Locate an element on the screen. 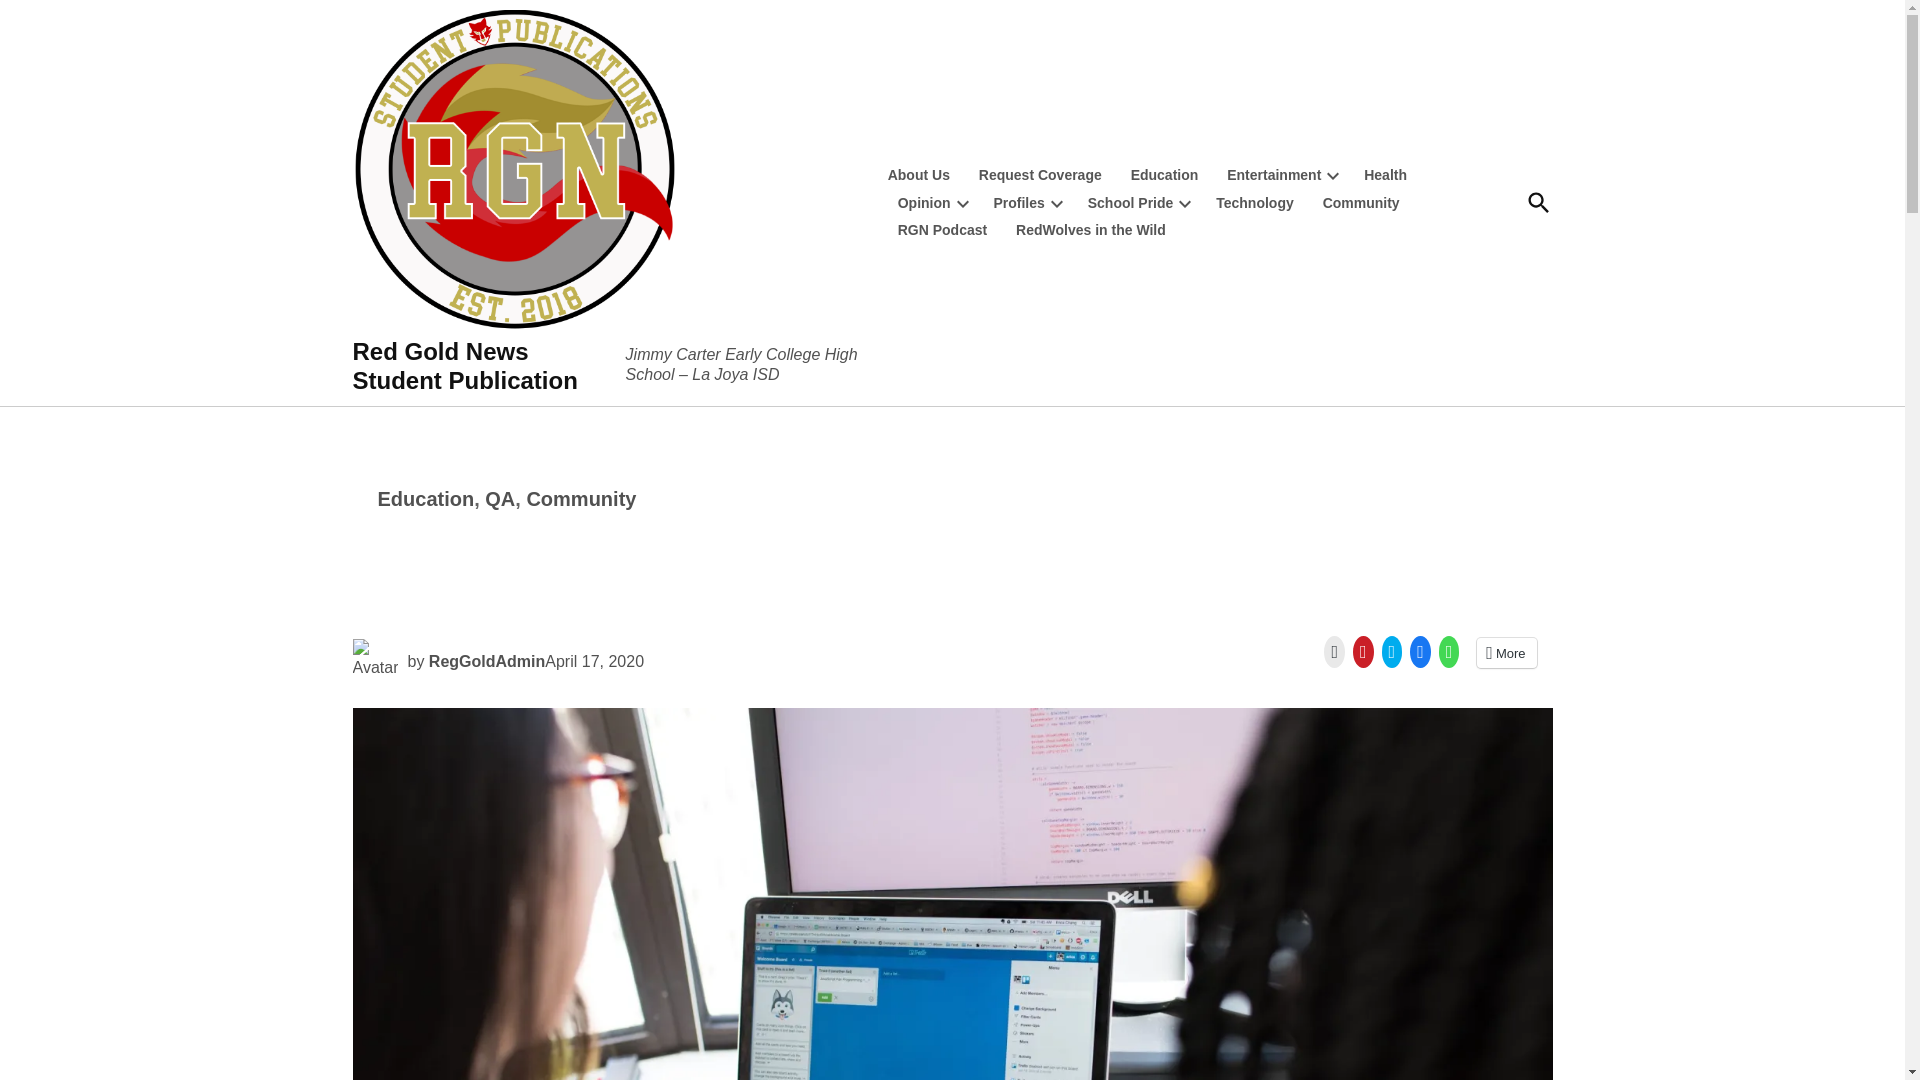  Request Coverage is located at coordinates (1040, 174).